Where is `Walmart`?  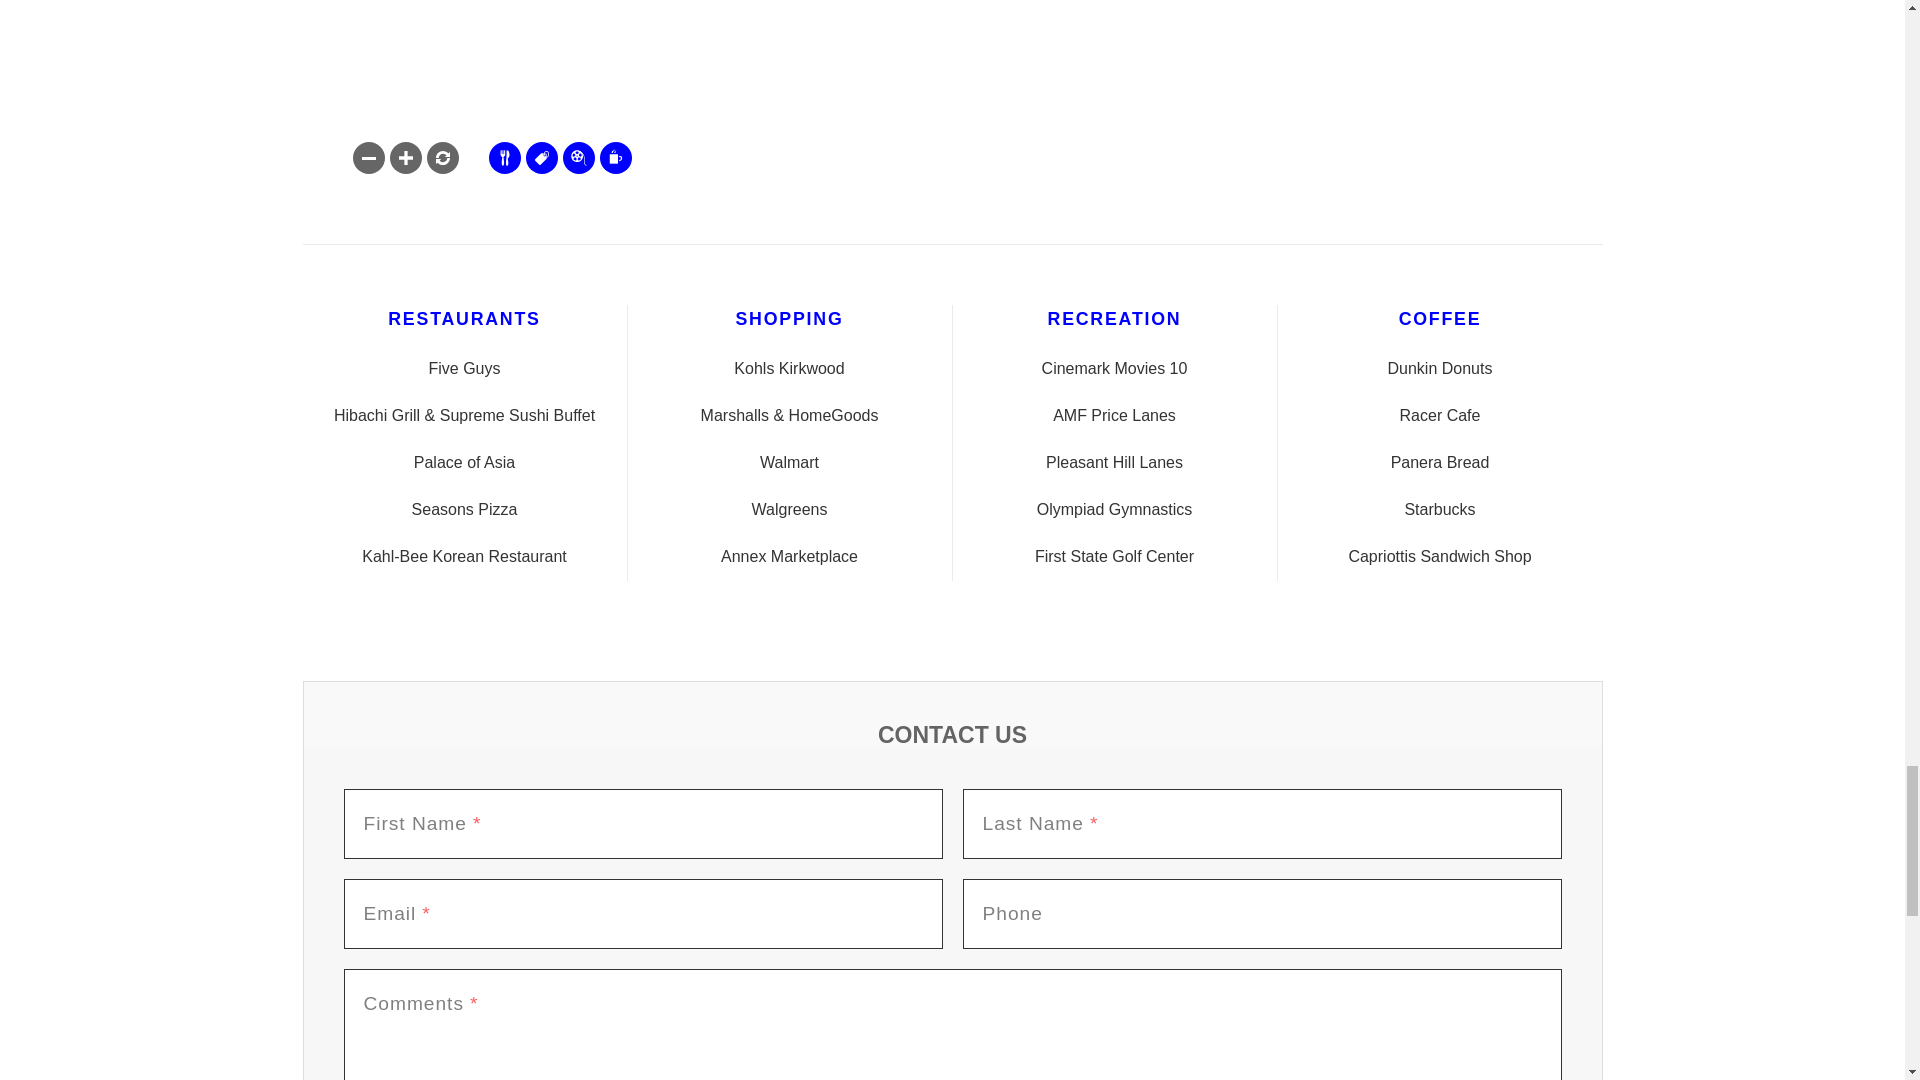
Walmart is located at coordinates (790, 463).